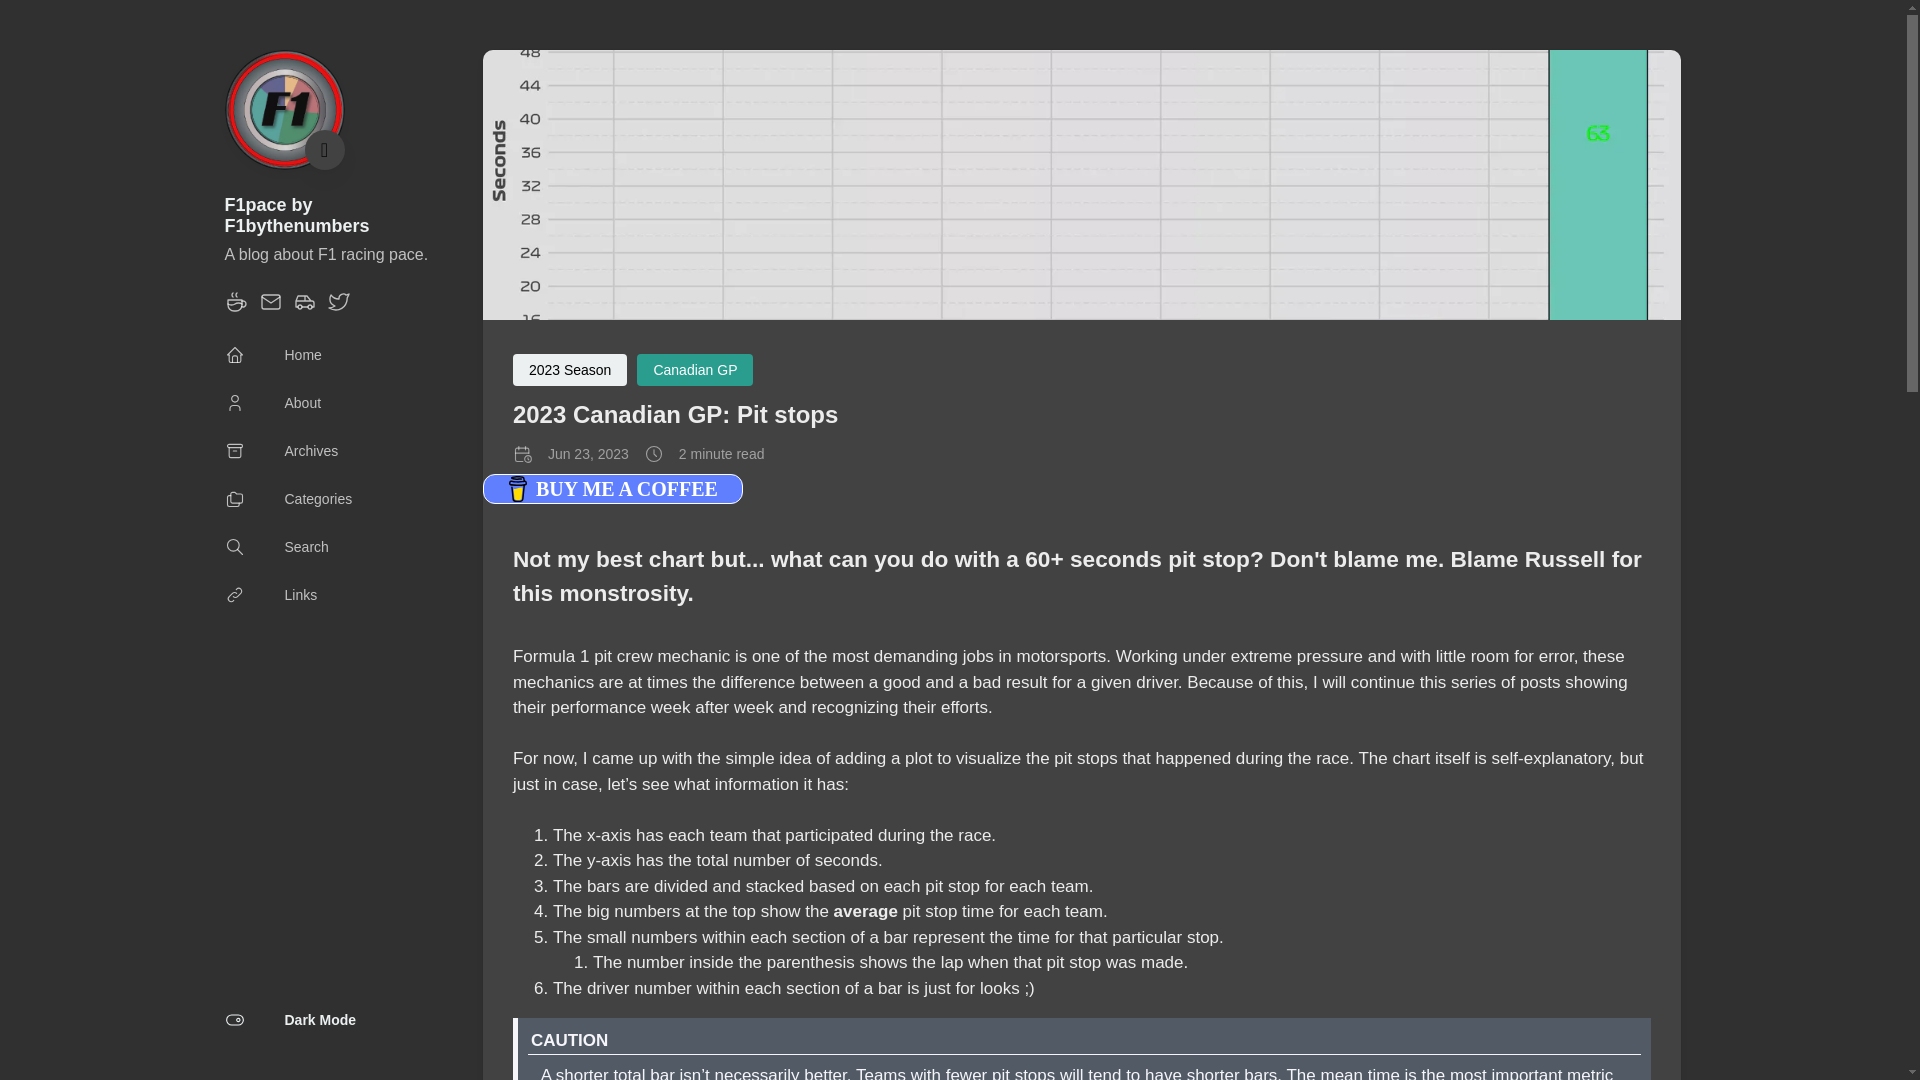 The image size is (1920, 1080). I want to click on 2023 Season, so click(570, 370).